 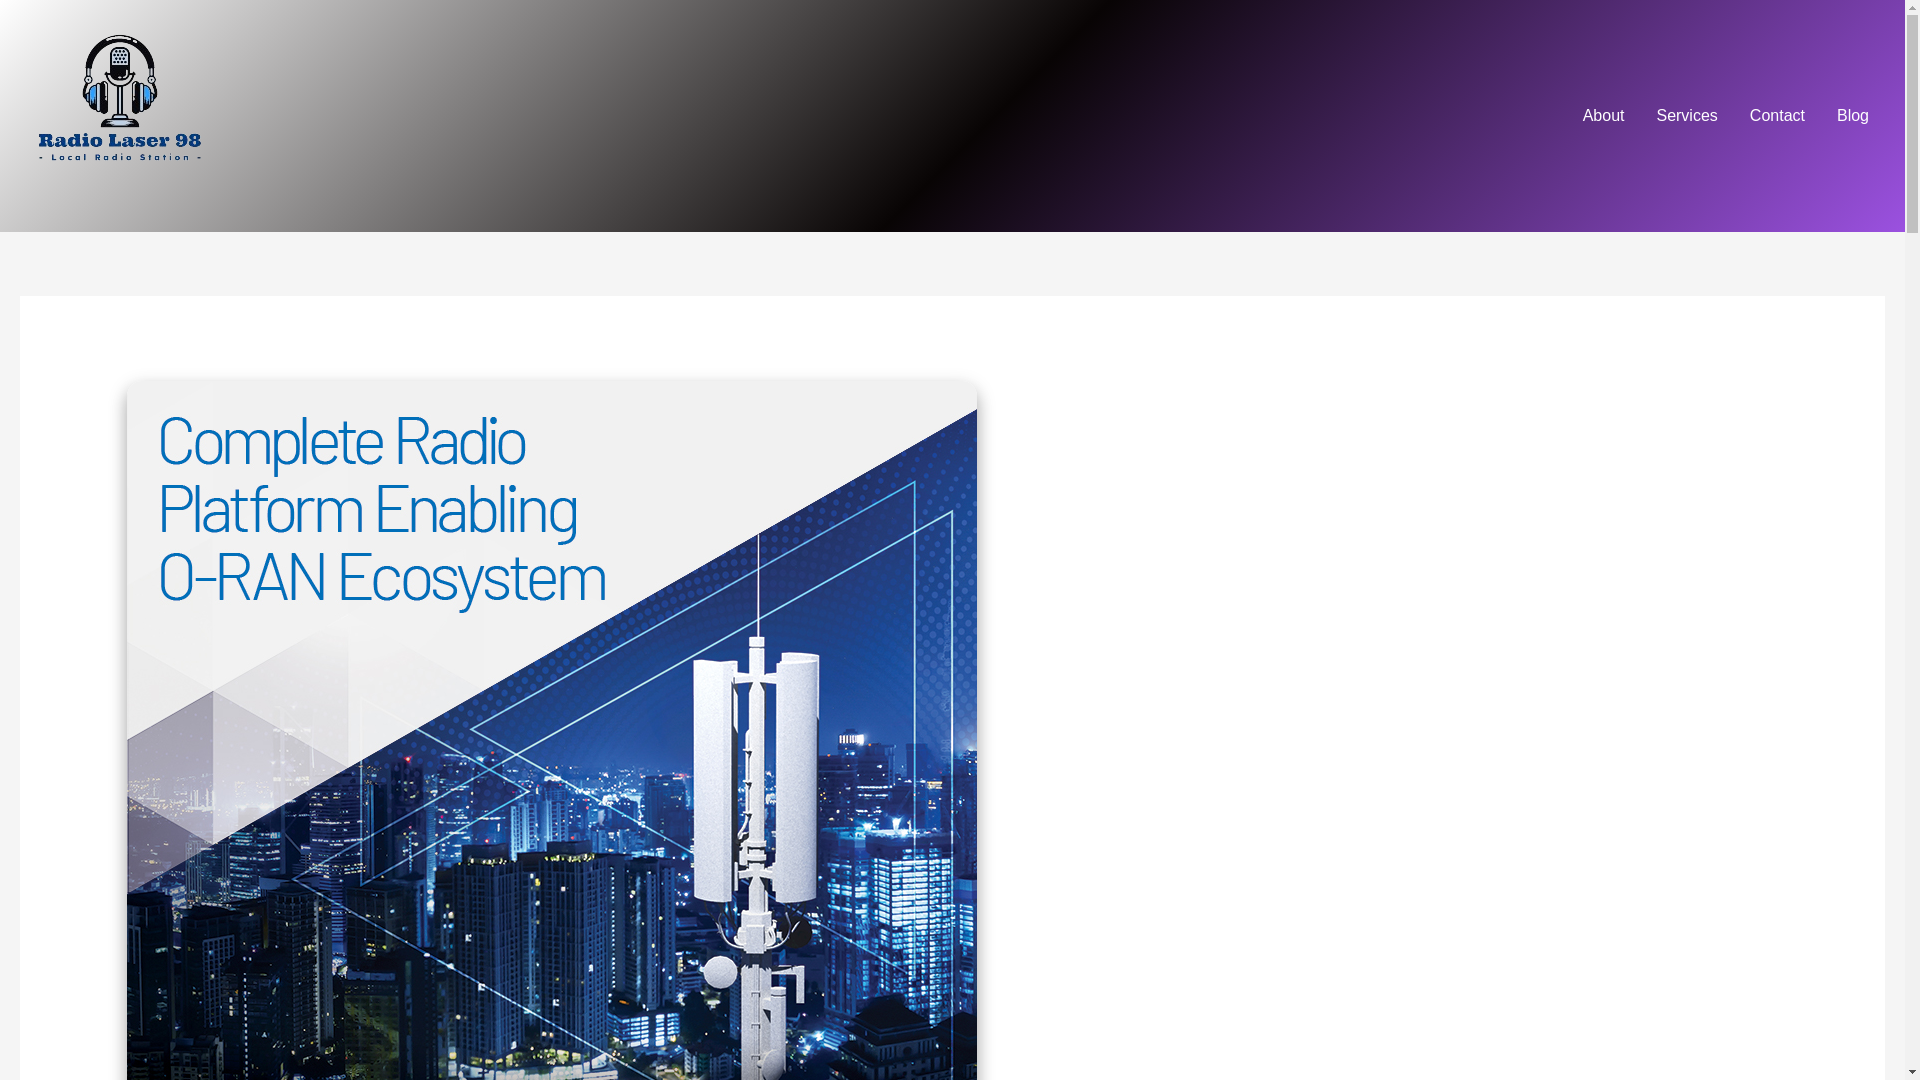 What do you see at coordinates (1604, 116) in the screenshot?
I see `About` at bounding box center [1604, 116].